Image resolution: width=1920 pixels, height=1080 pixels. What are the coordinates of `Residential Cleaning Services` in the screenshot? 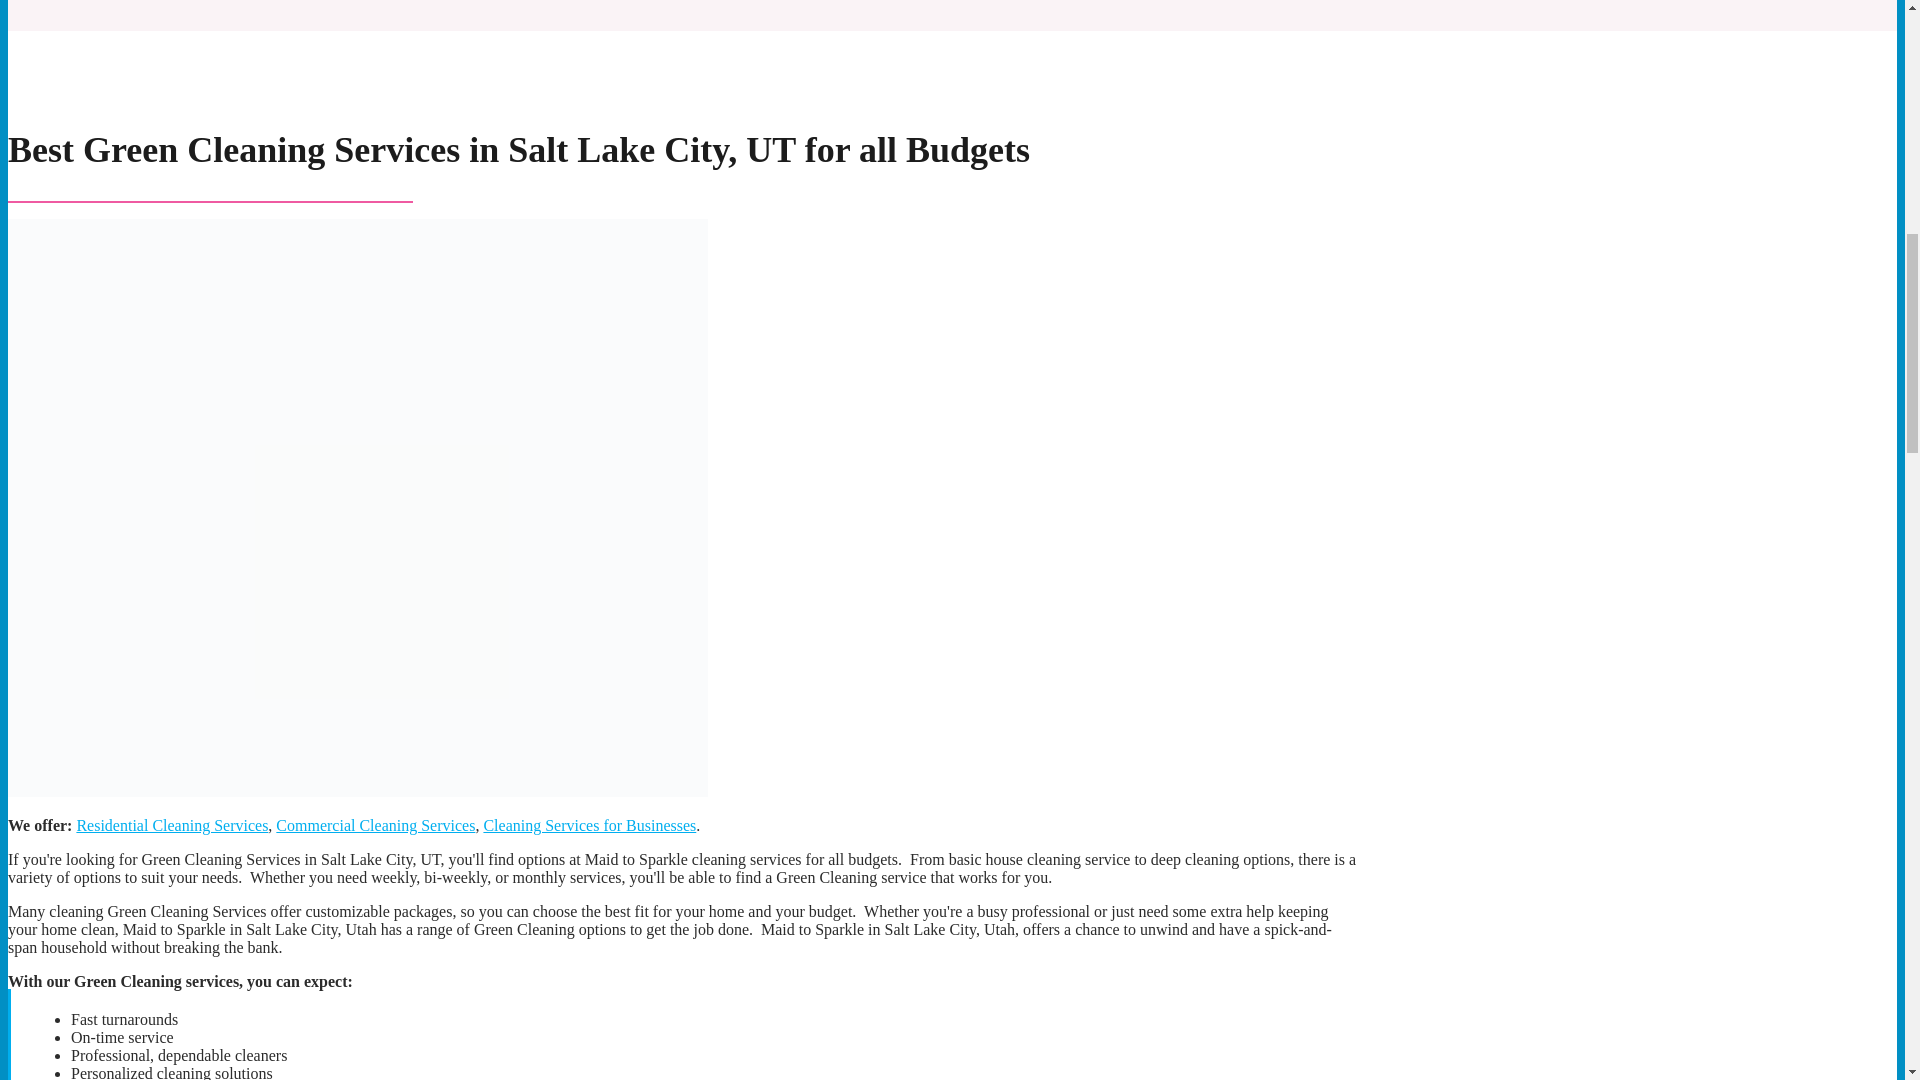 It's located at (172, 824).